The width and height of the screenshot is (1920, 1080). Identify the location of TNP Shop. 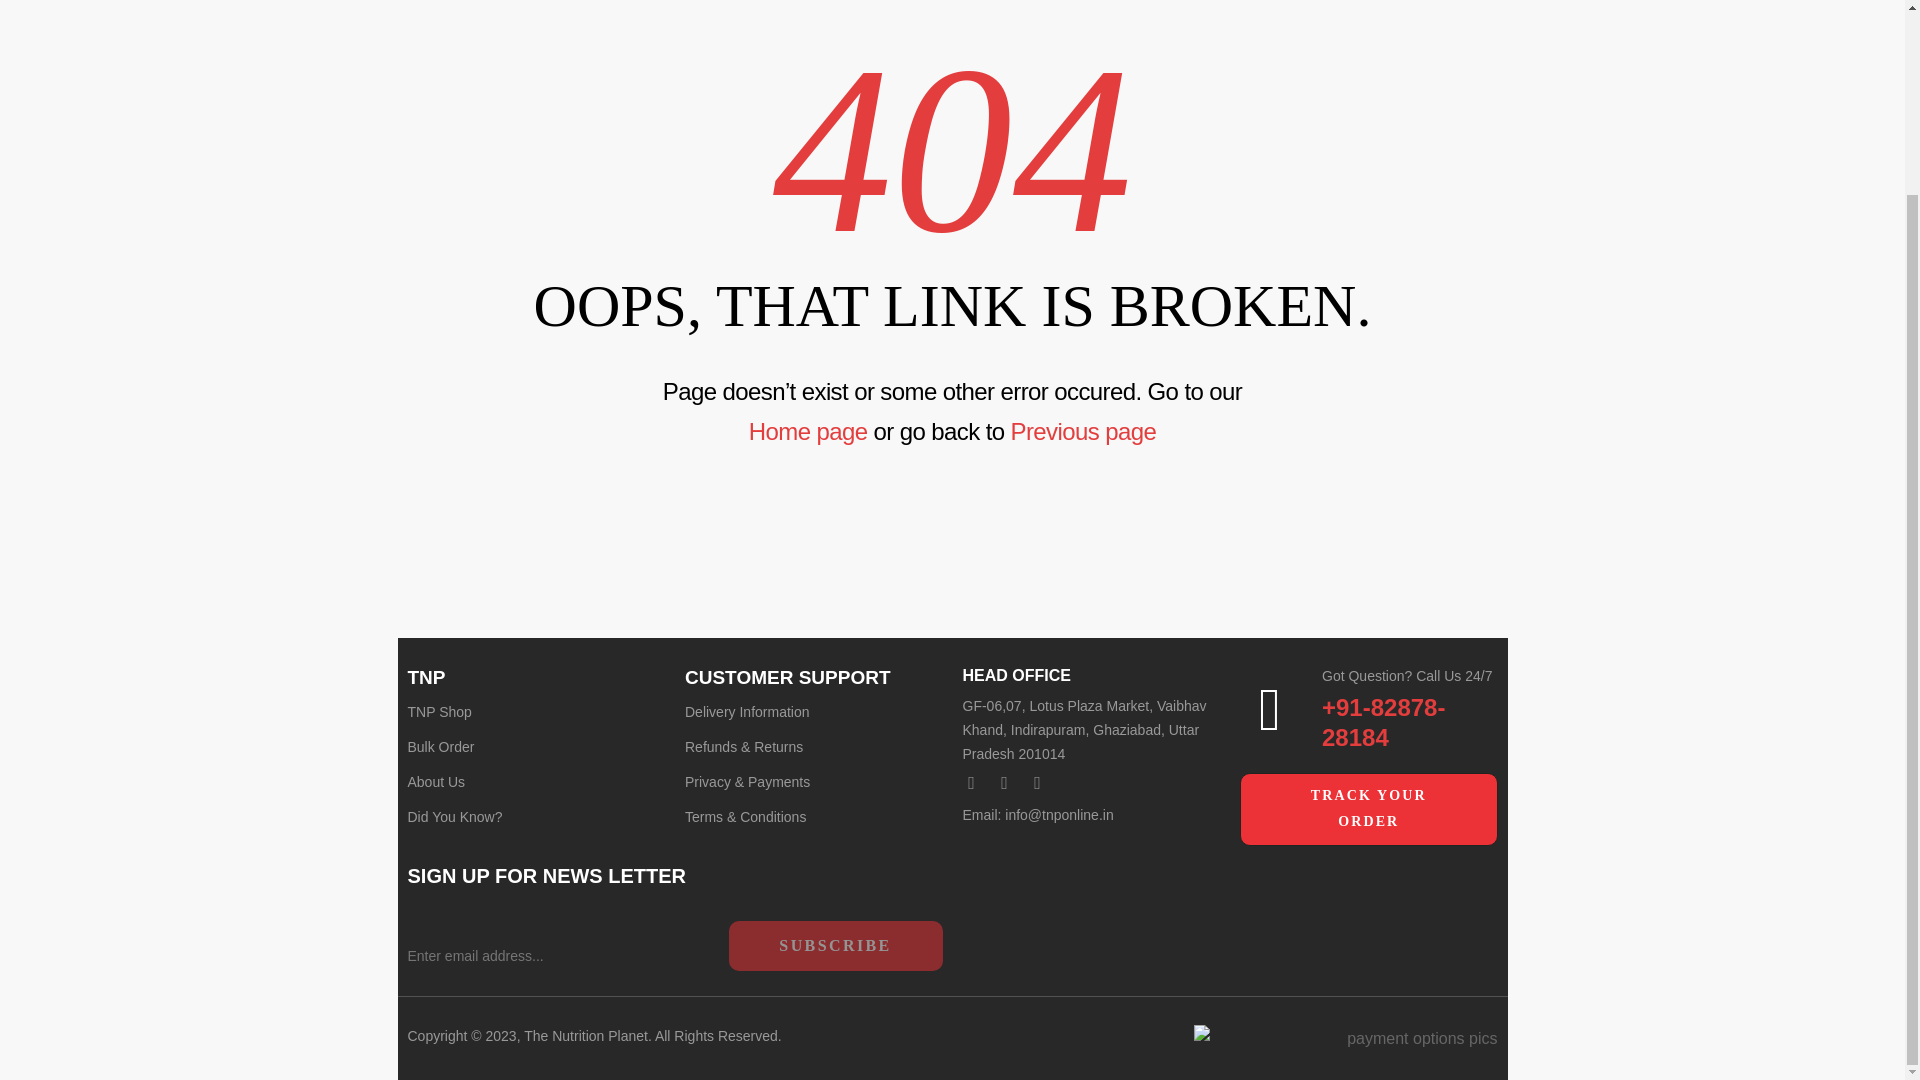
(536, 712).